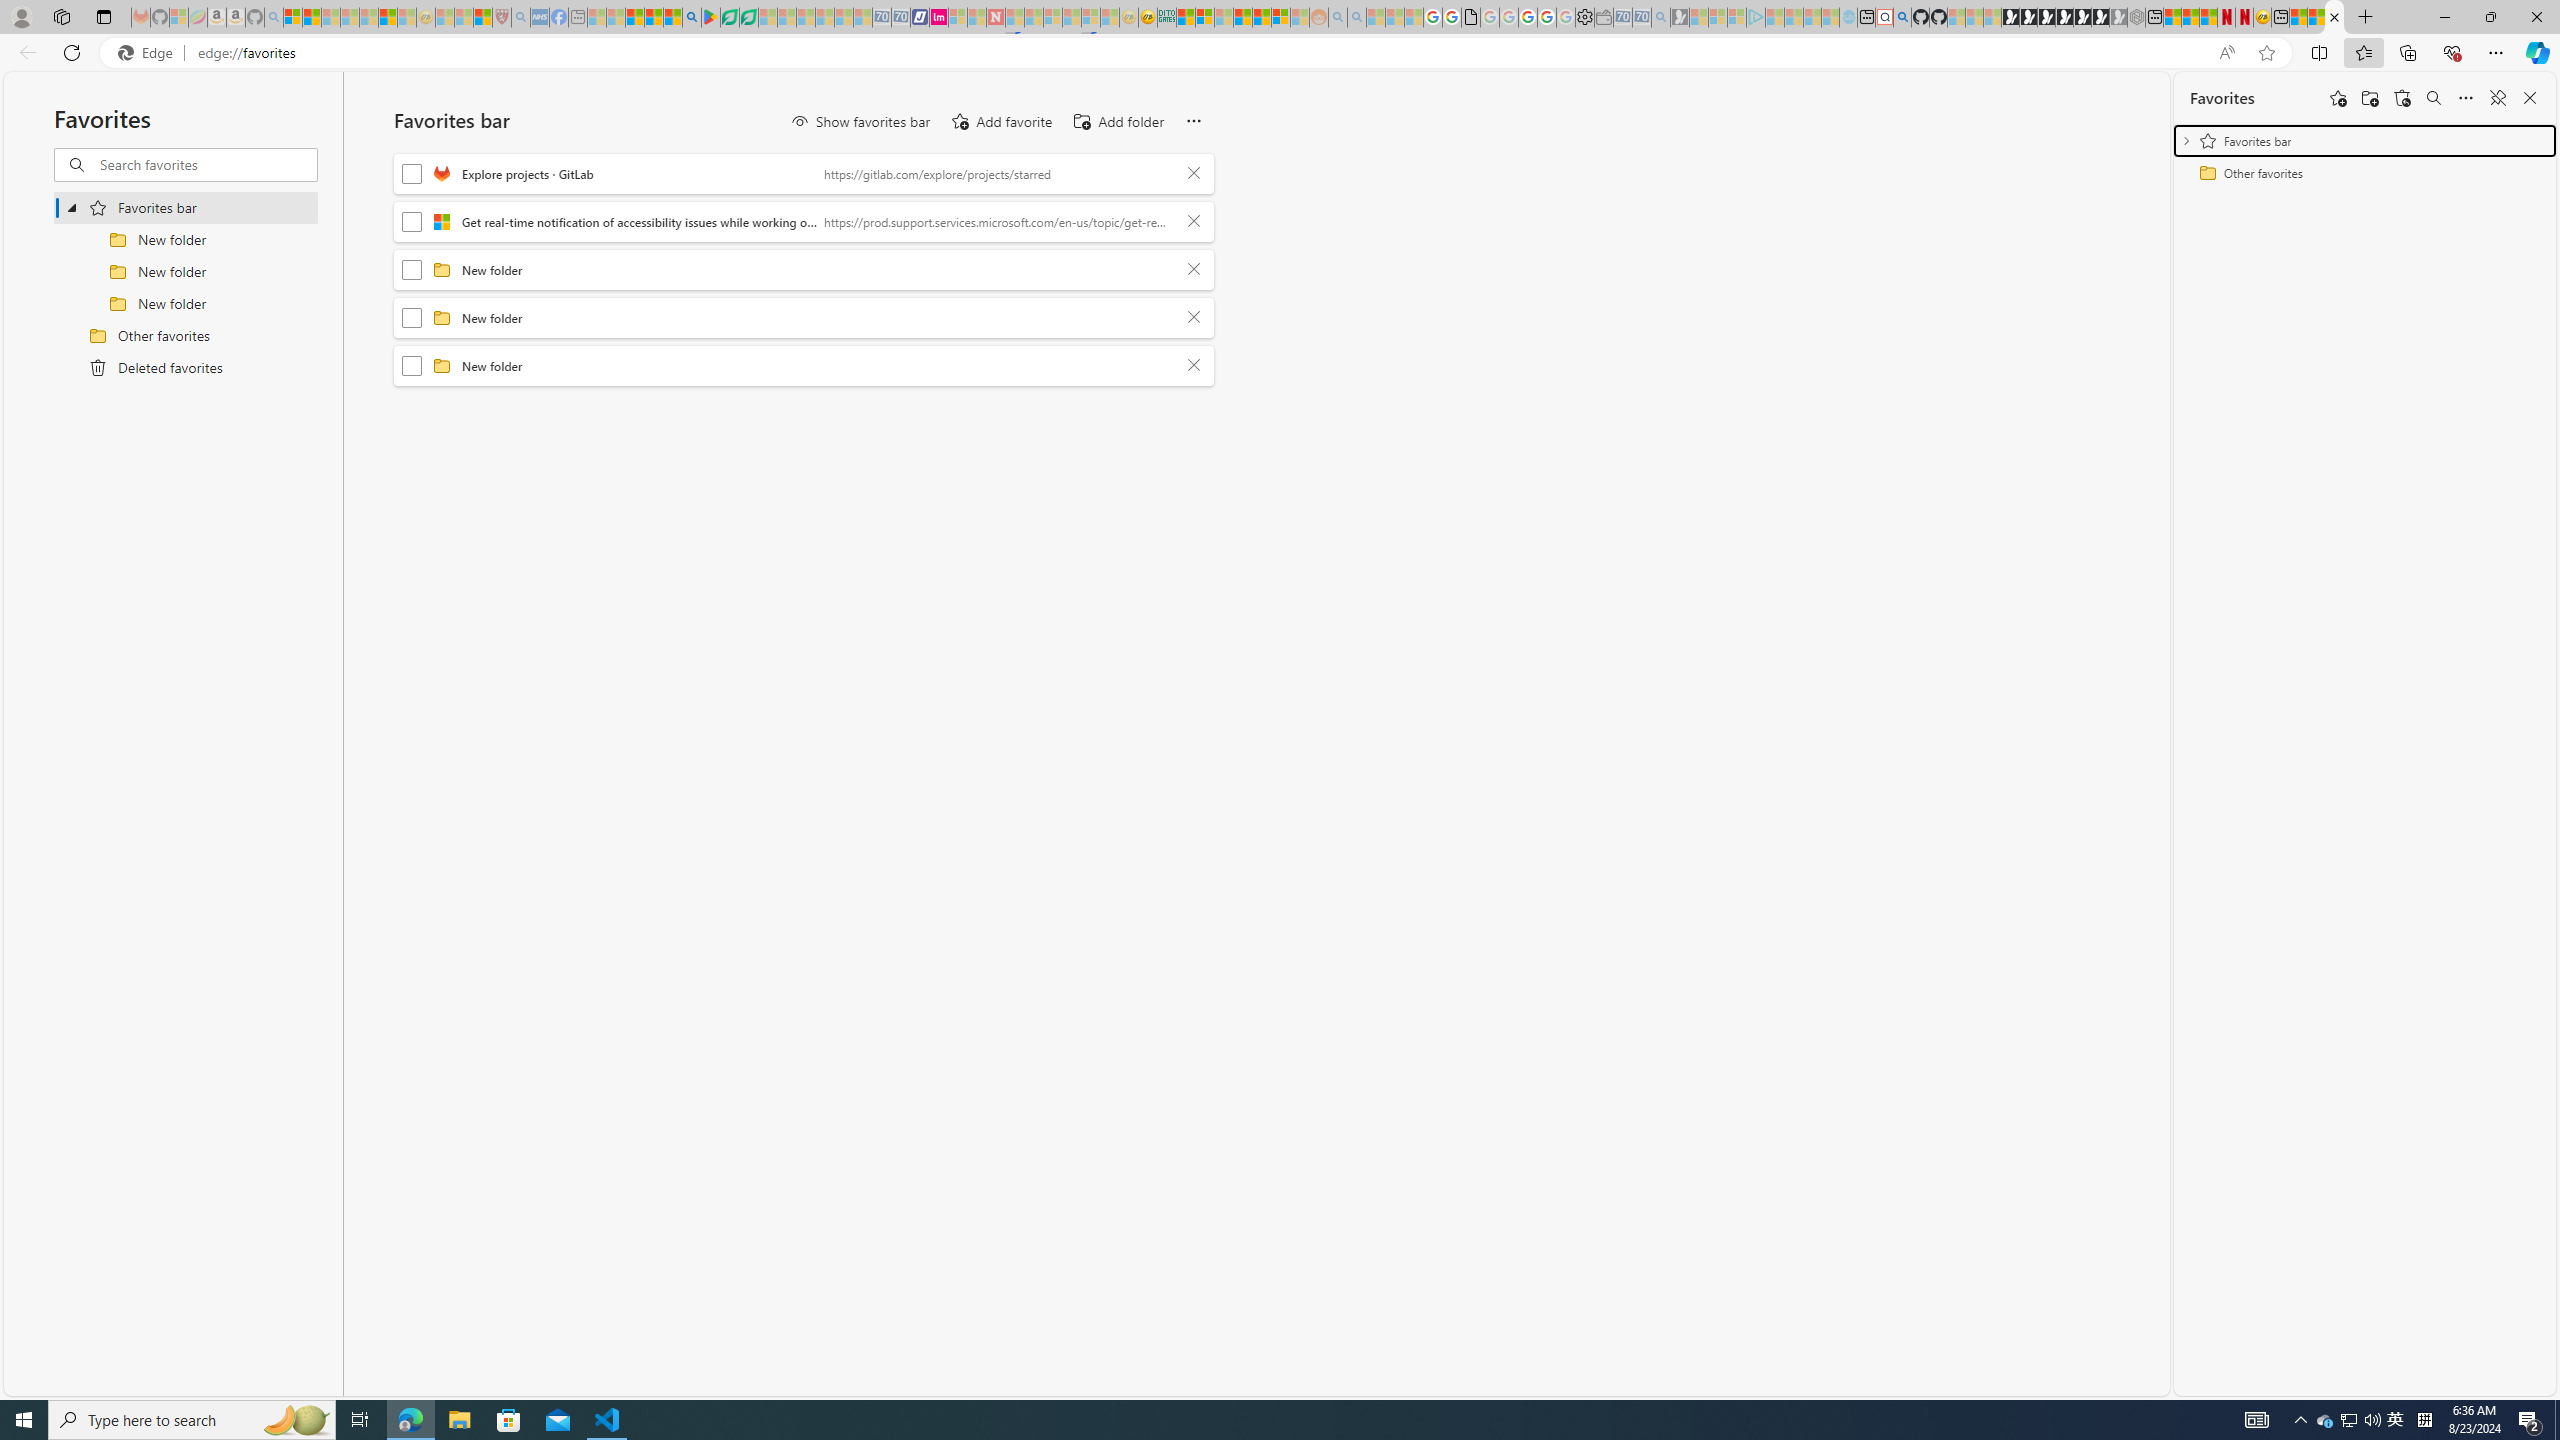 The image size is (2560, 1440). What do you see at coordinates (804, 365) in the screenshot?
I see `FolderNew folder` at bounding box center [804, 365].